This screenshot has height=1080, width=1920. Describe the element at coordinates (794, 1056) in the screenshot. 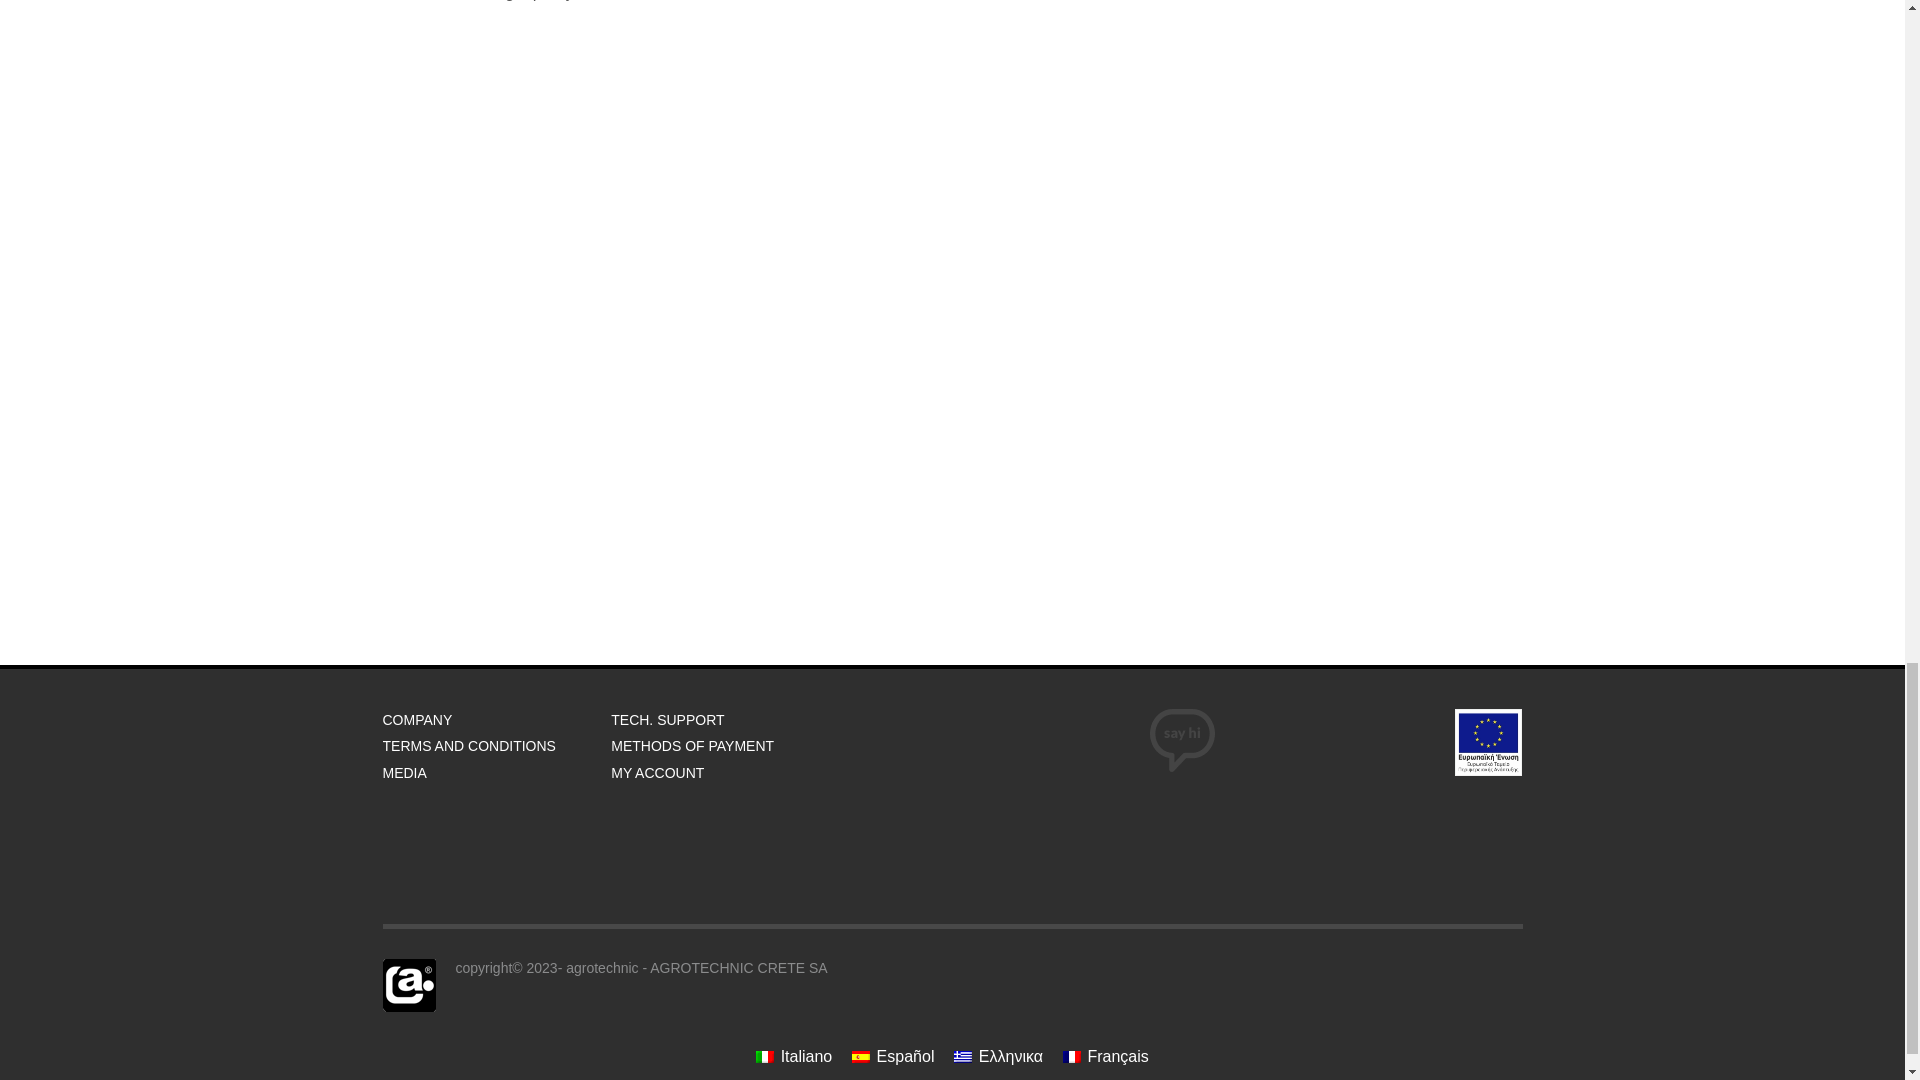

I see `Italiano` at that location.